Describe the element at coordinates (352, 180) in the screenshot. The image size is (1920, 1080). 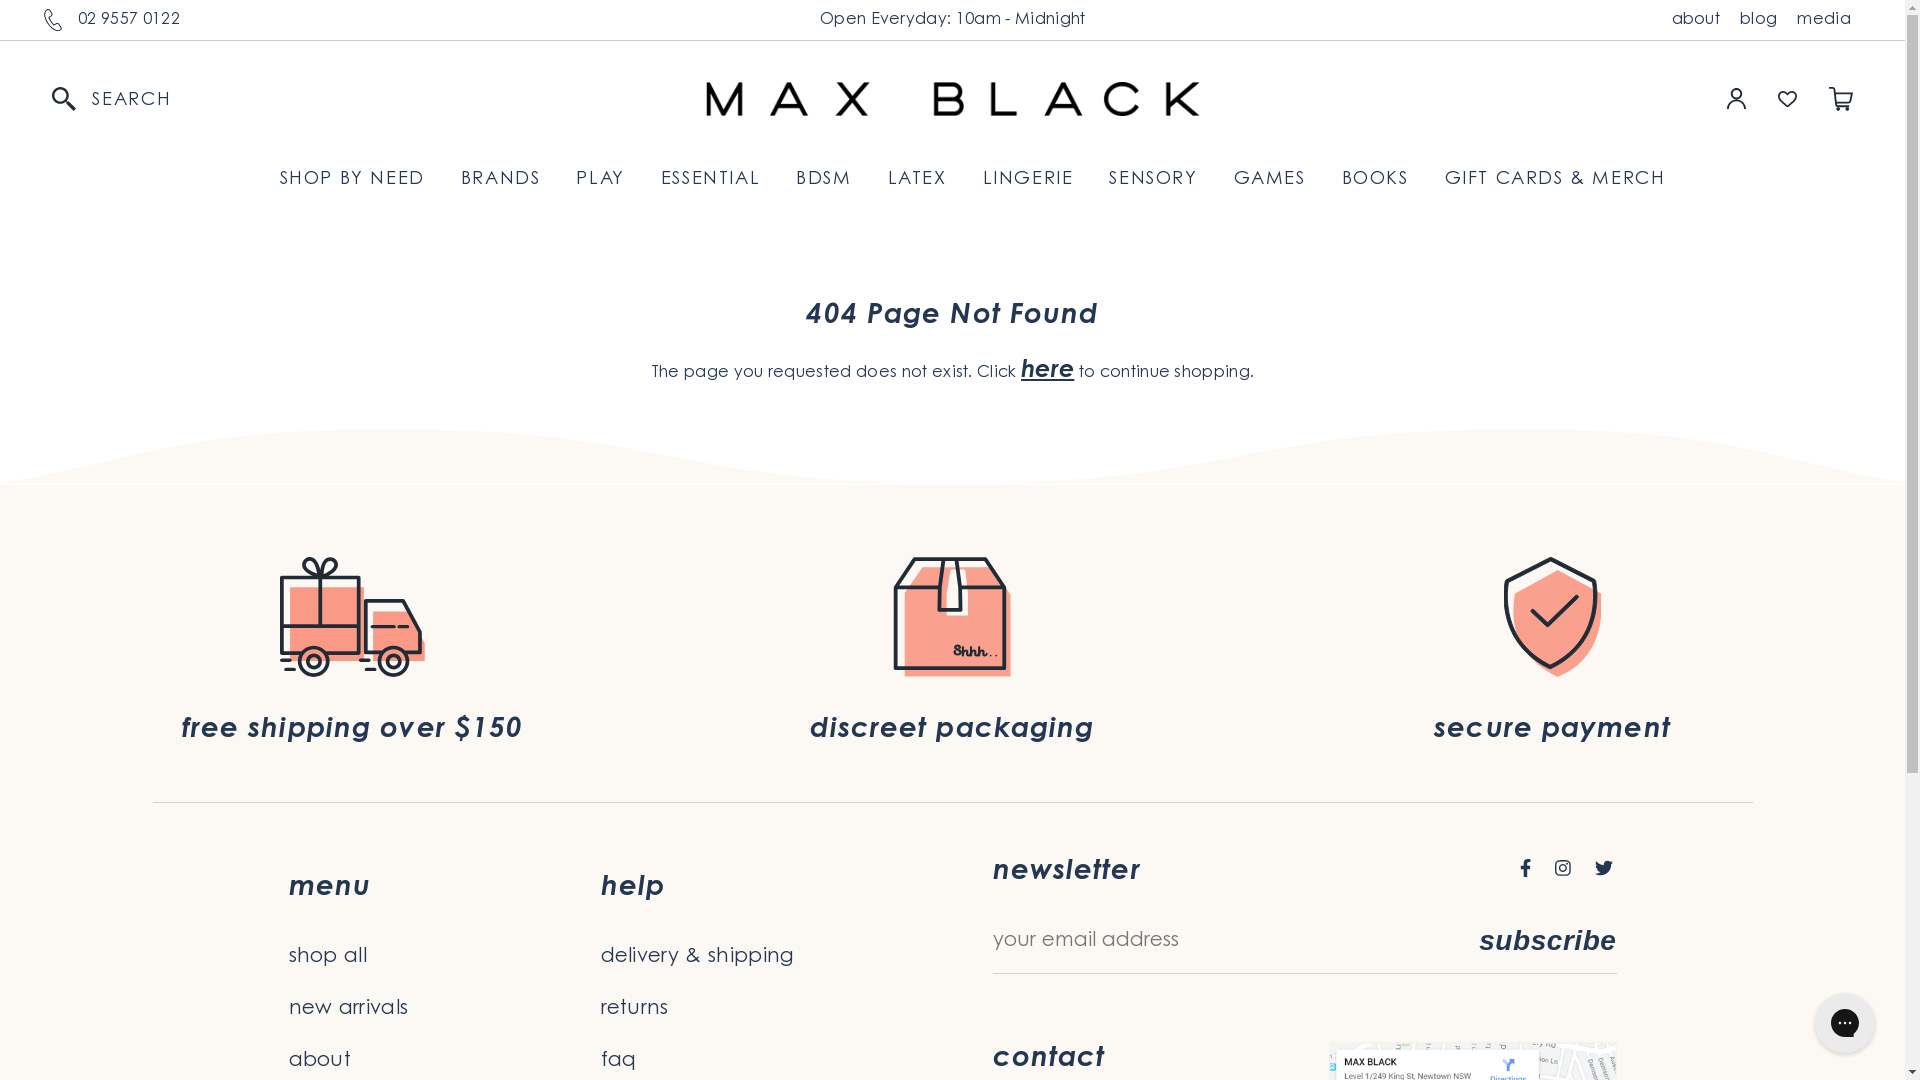
I see `SHOP BY NEED` at that location.